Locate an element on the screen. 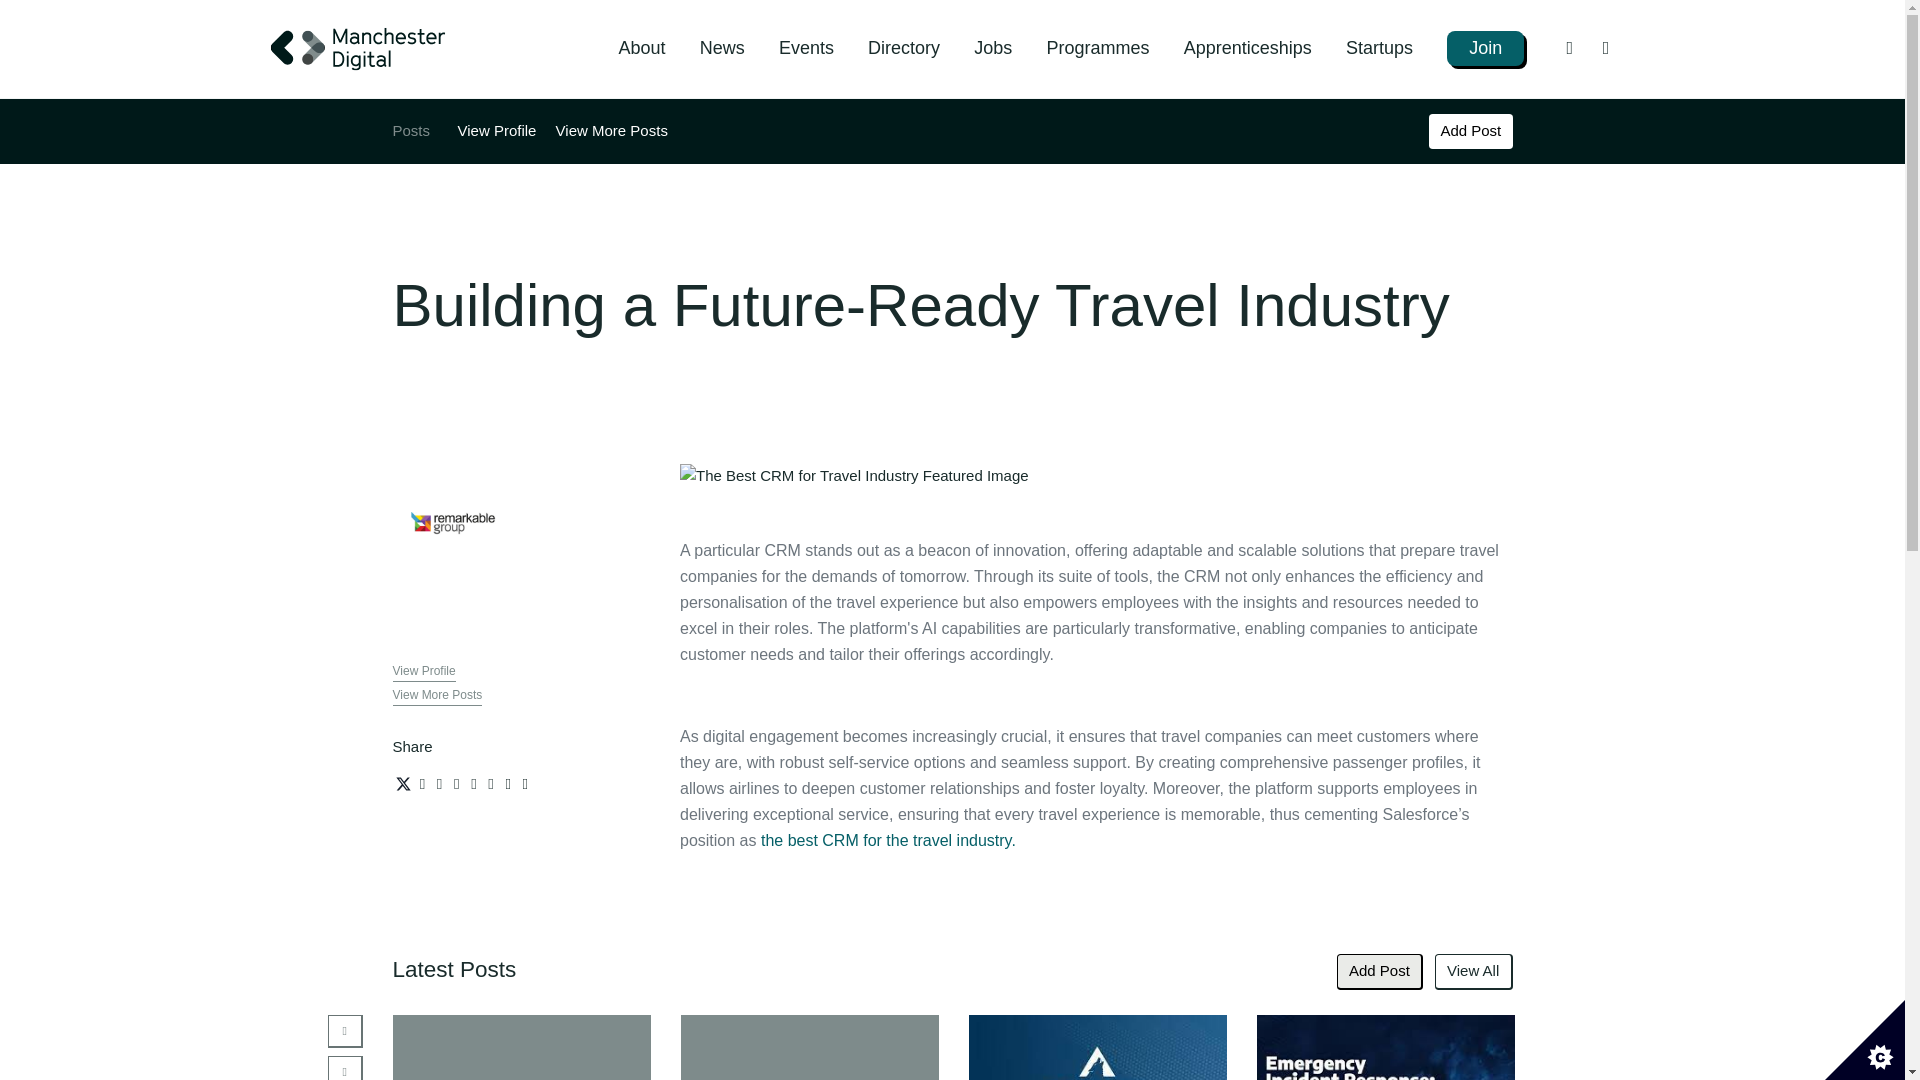 This screenshot has width=1920, height=1080. Apprenticeships is located at coordinates (1248, 48).